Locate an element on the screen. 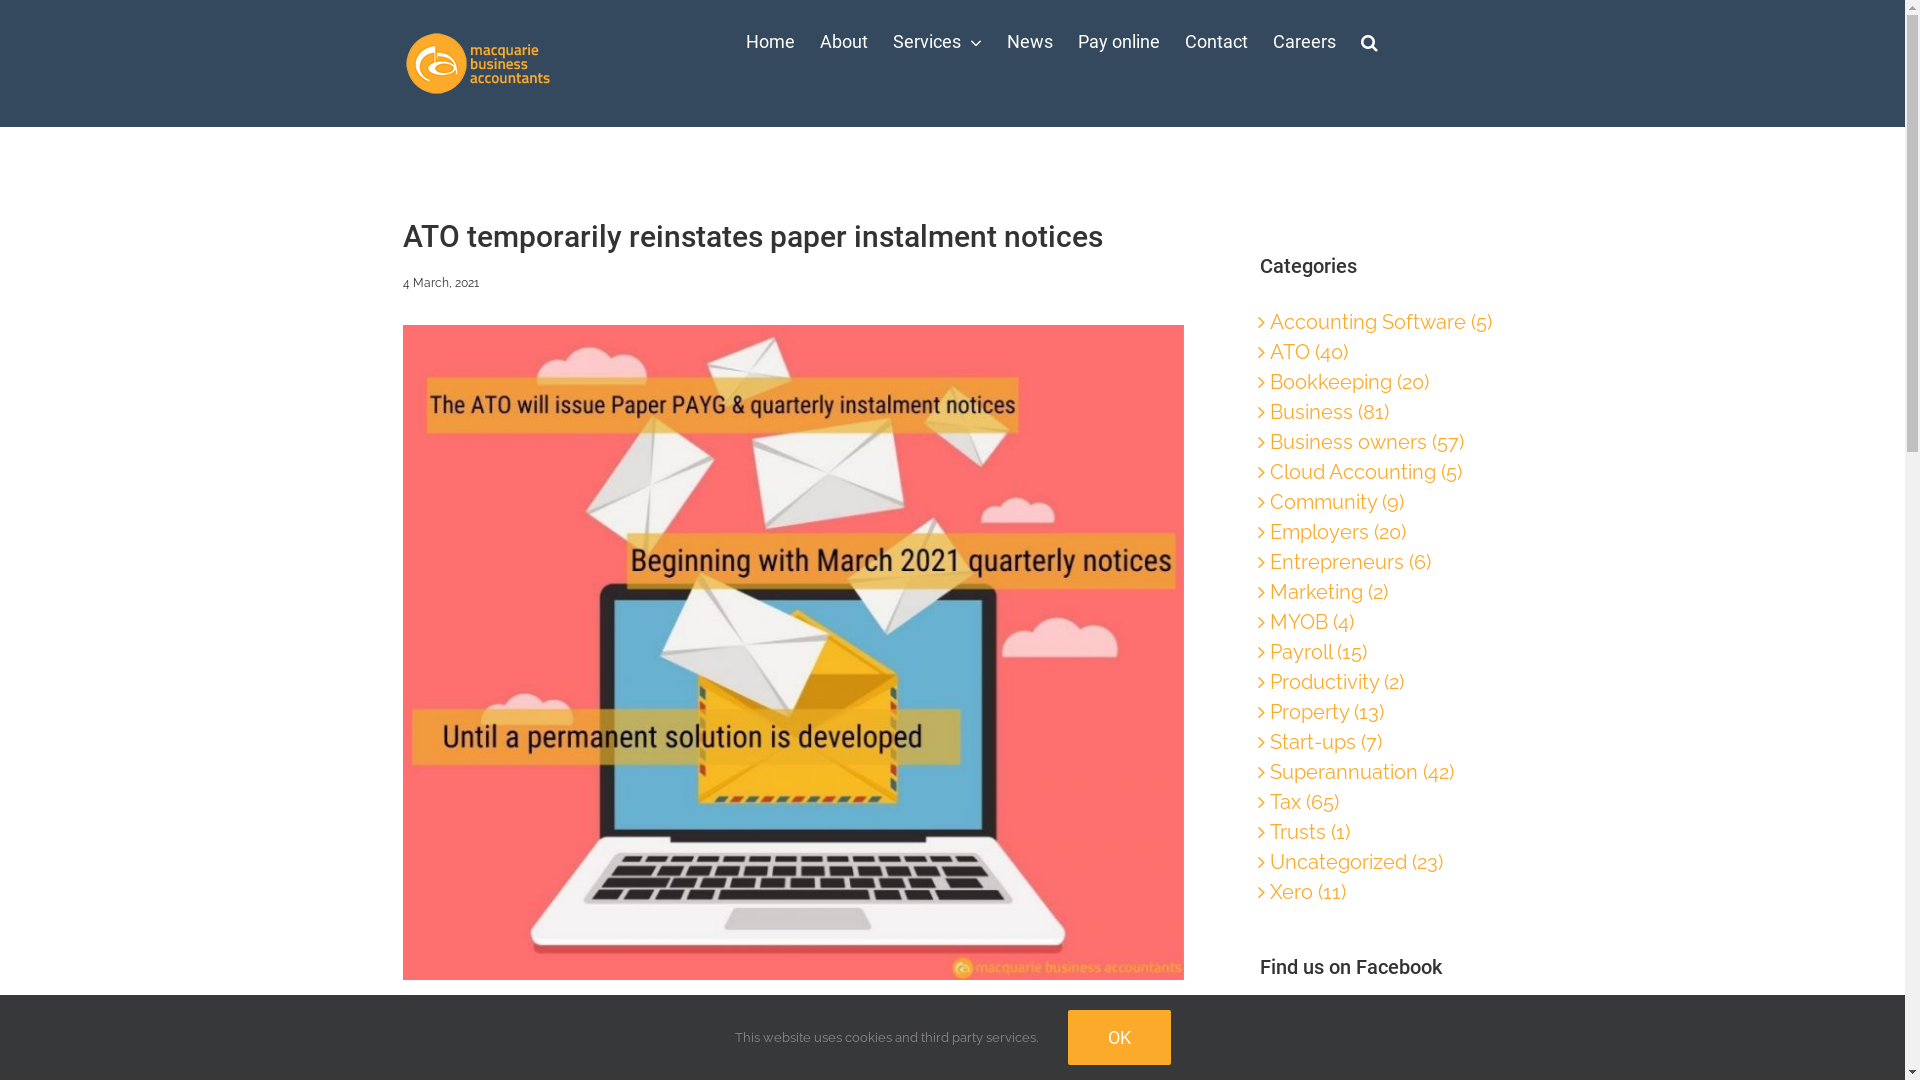 The width and height of the screenshot is (1920, 1080). Employers (20) is located at coordinates (1382, 532).